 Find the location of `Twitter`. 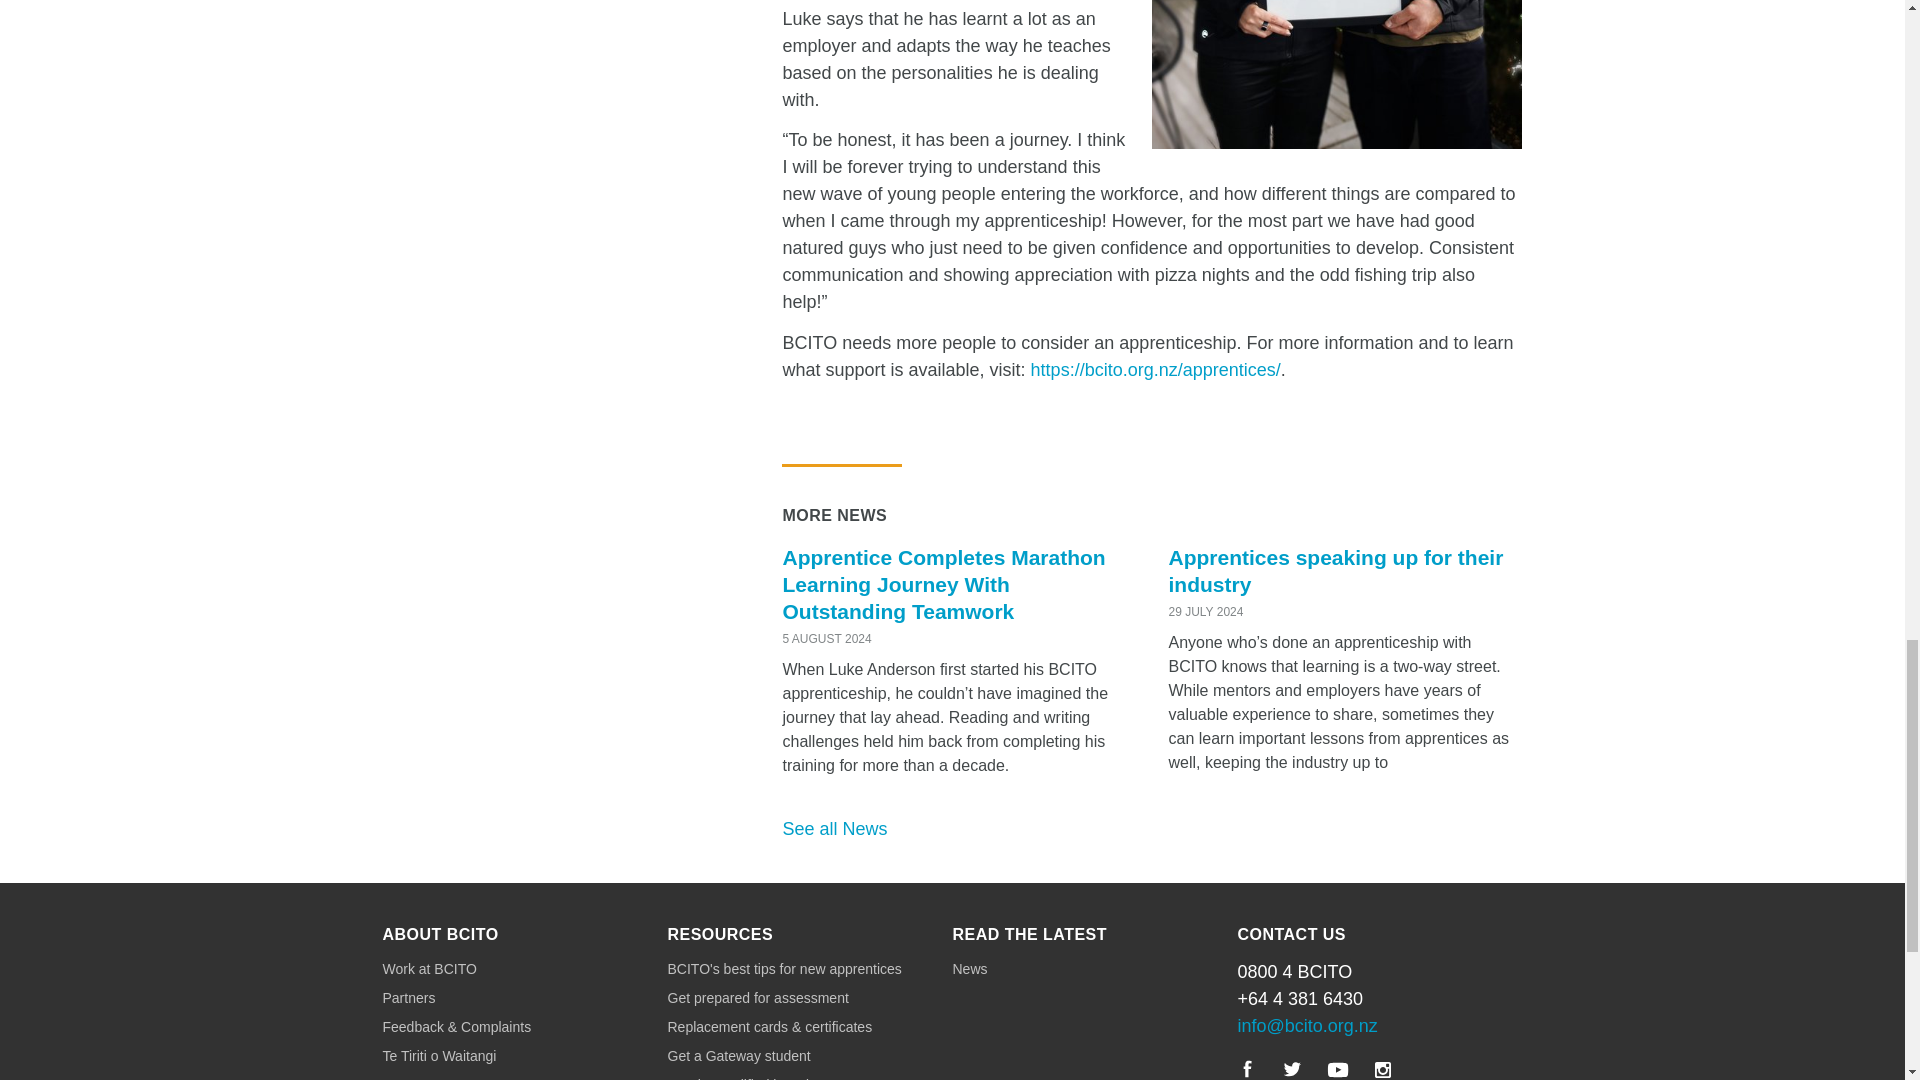

Twitter is located at coordinates (1292, 1069).